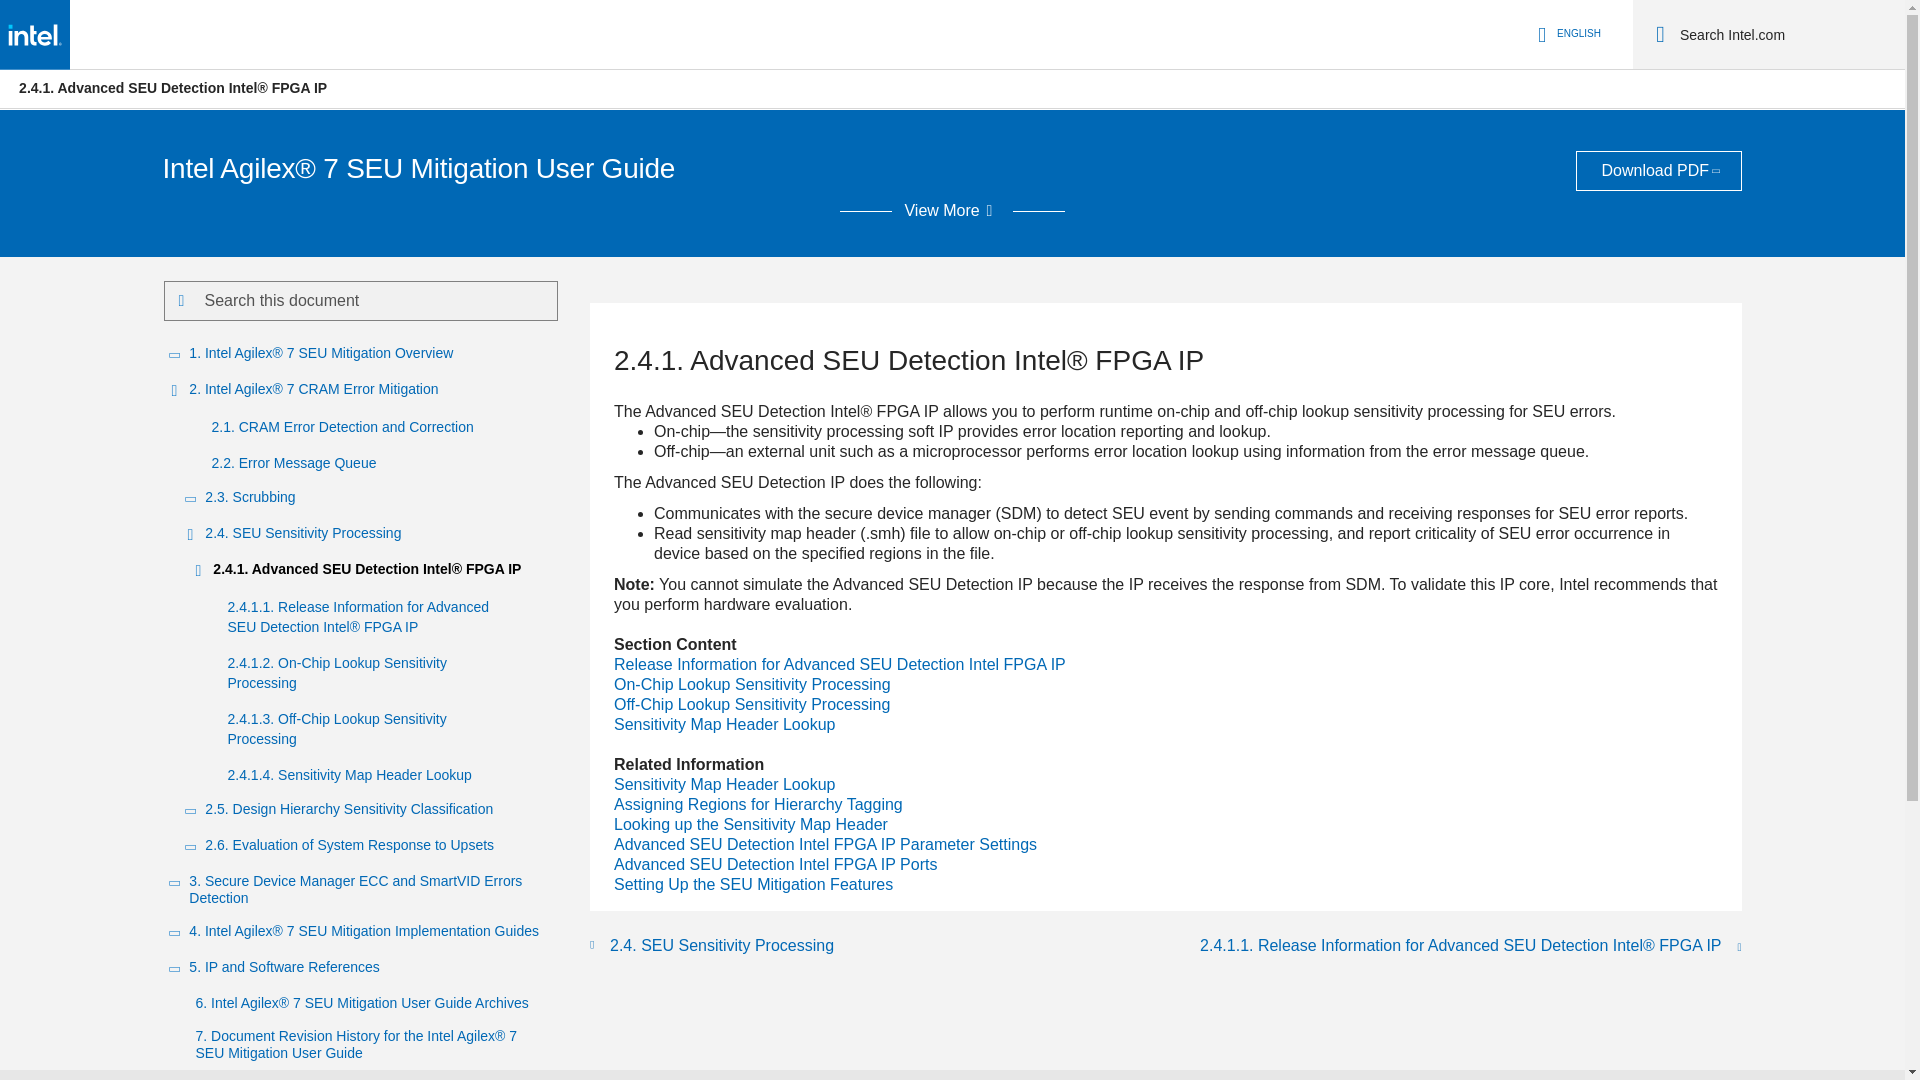 The height and width of the screenshot is (1080, 1920). I want to click on Search, so click(1660, 34).